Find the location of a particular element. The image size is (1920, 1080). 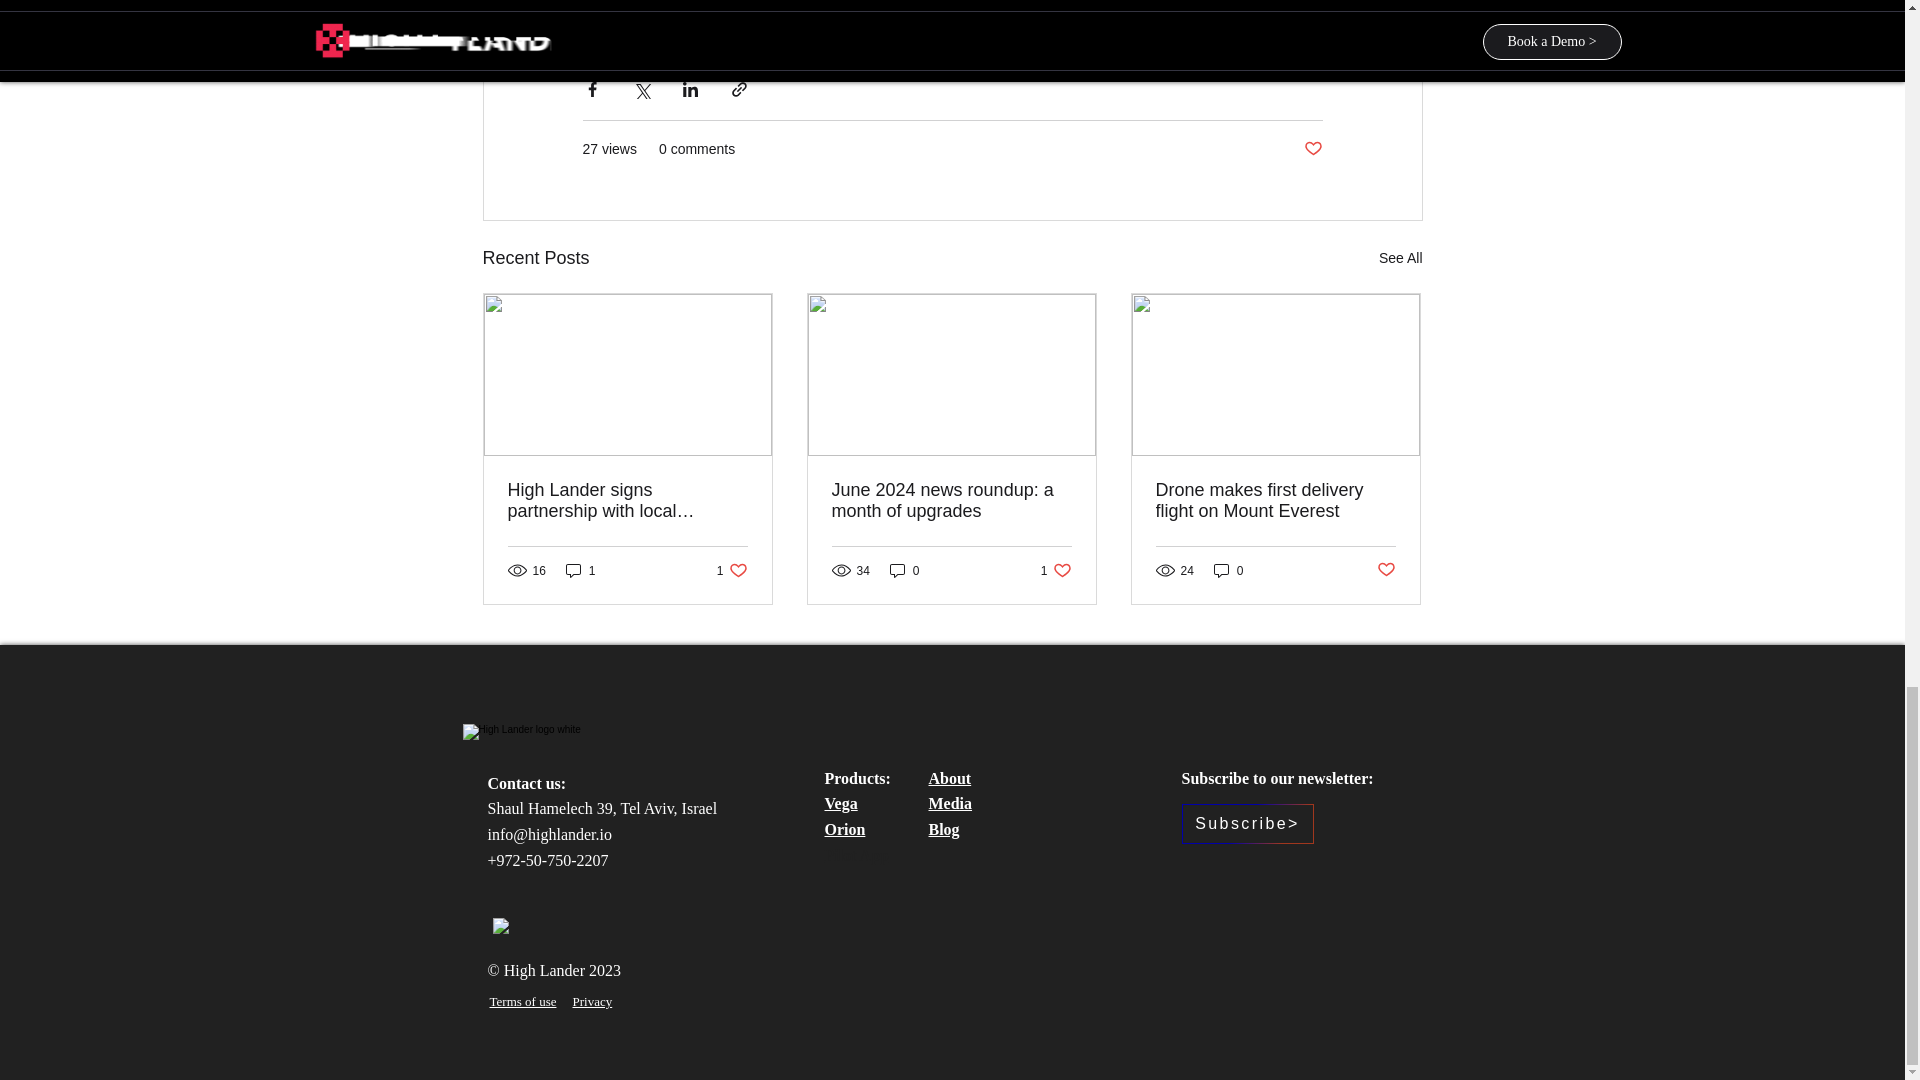

0 is located at coordinates (904, 570).